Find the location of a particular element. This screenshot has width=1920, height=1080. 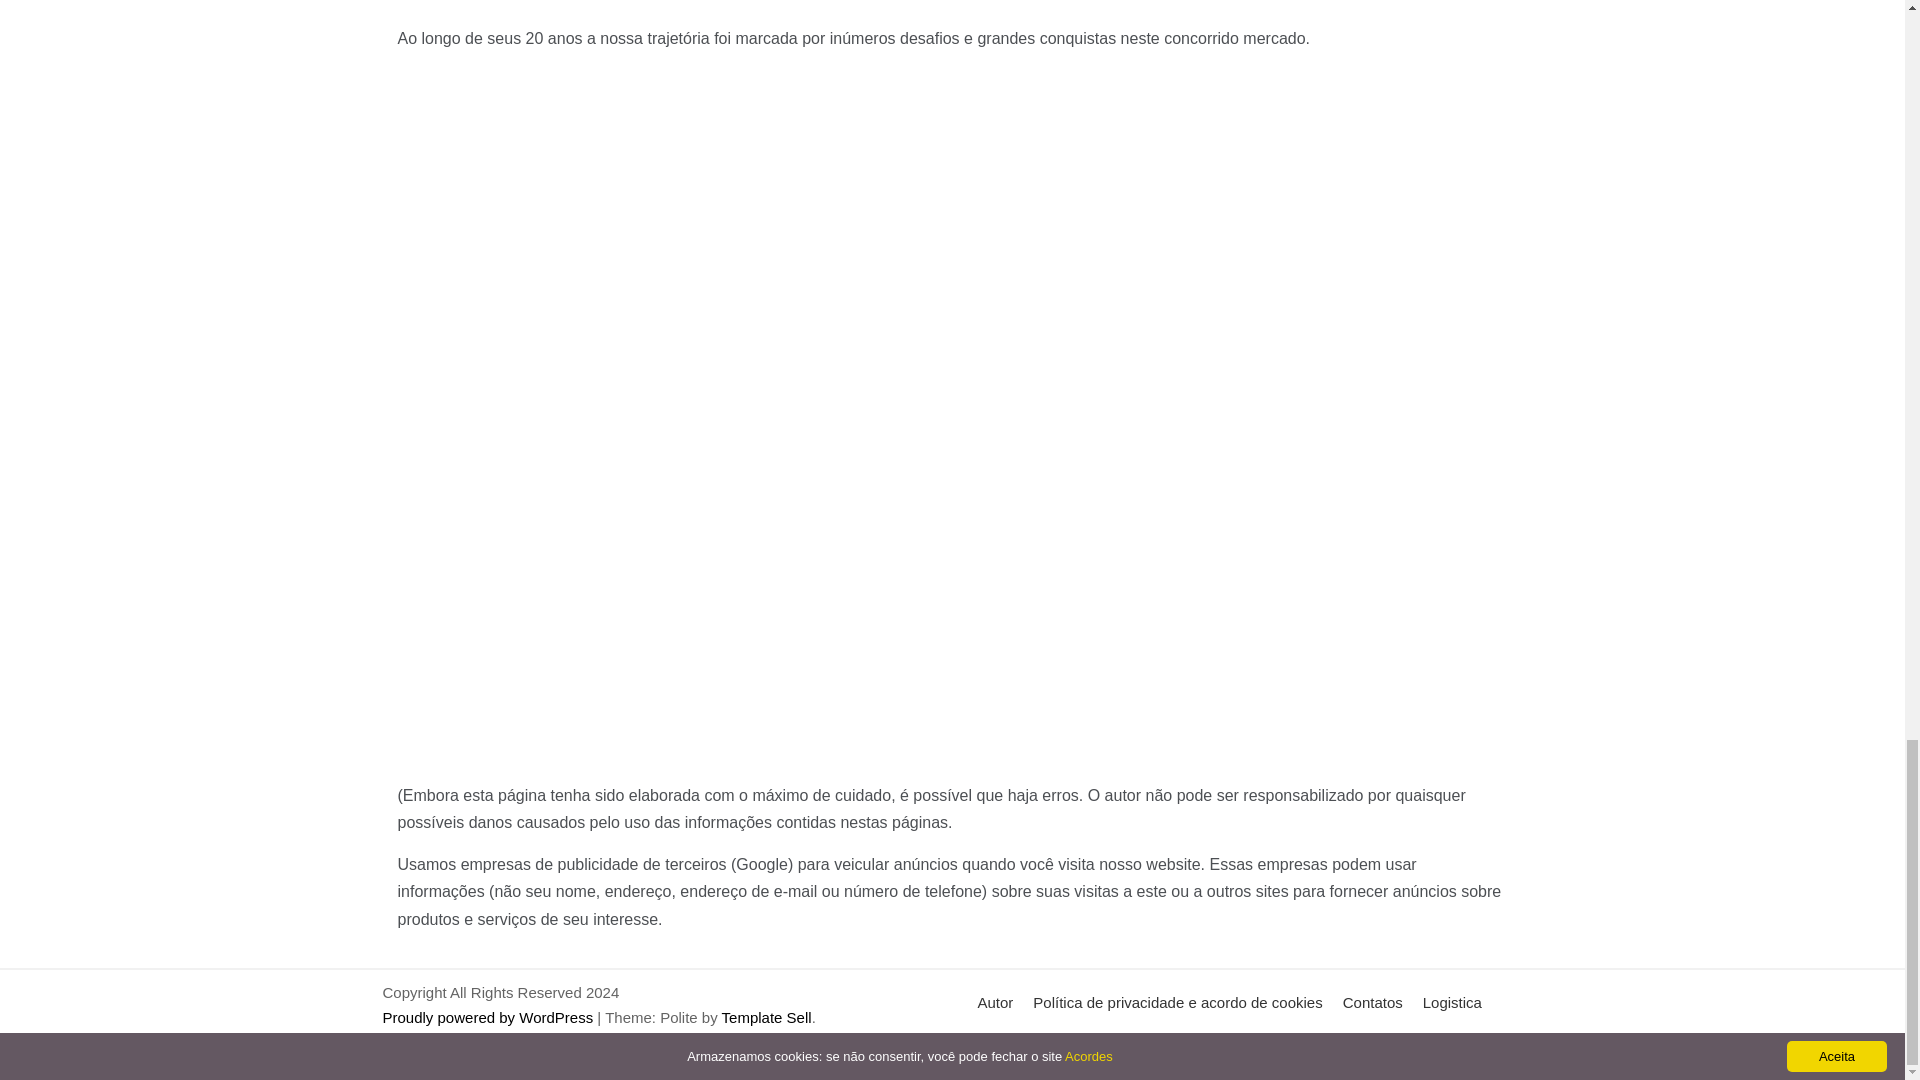

Autor is located at coordinates (995, 1002).